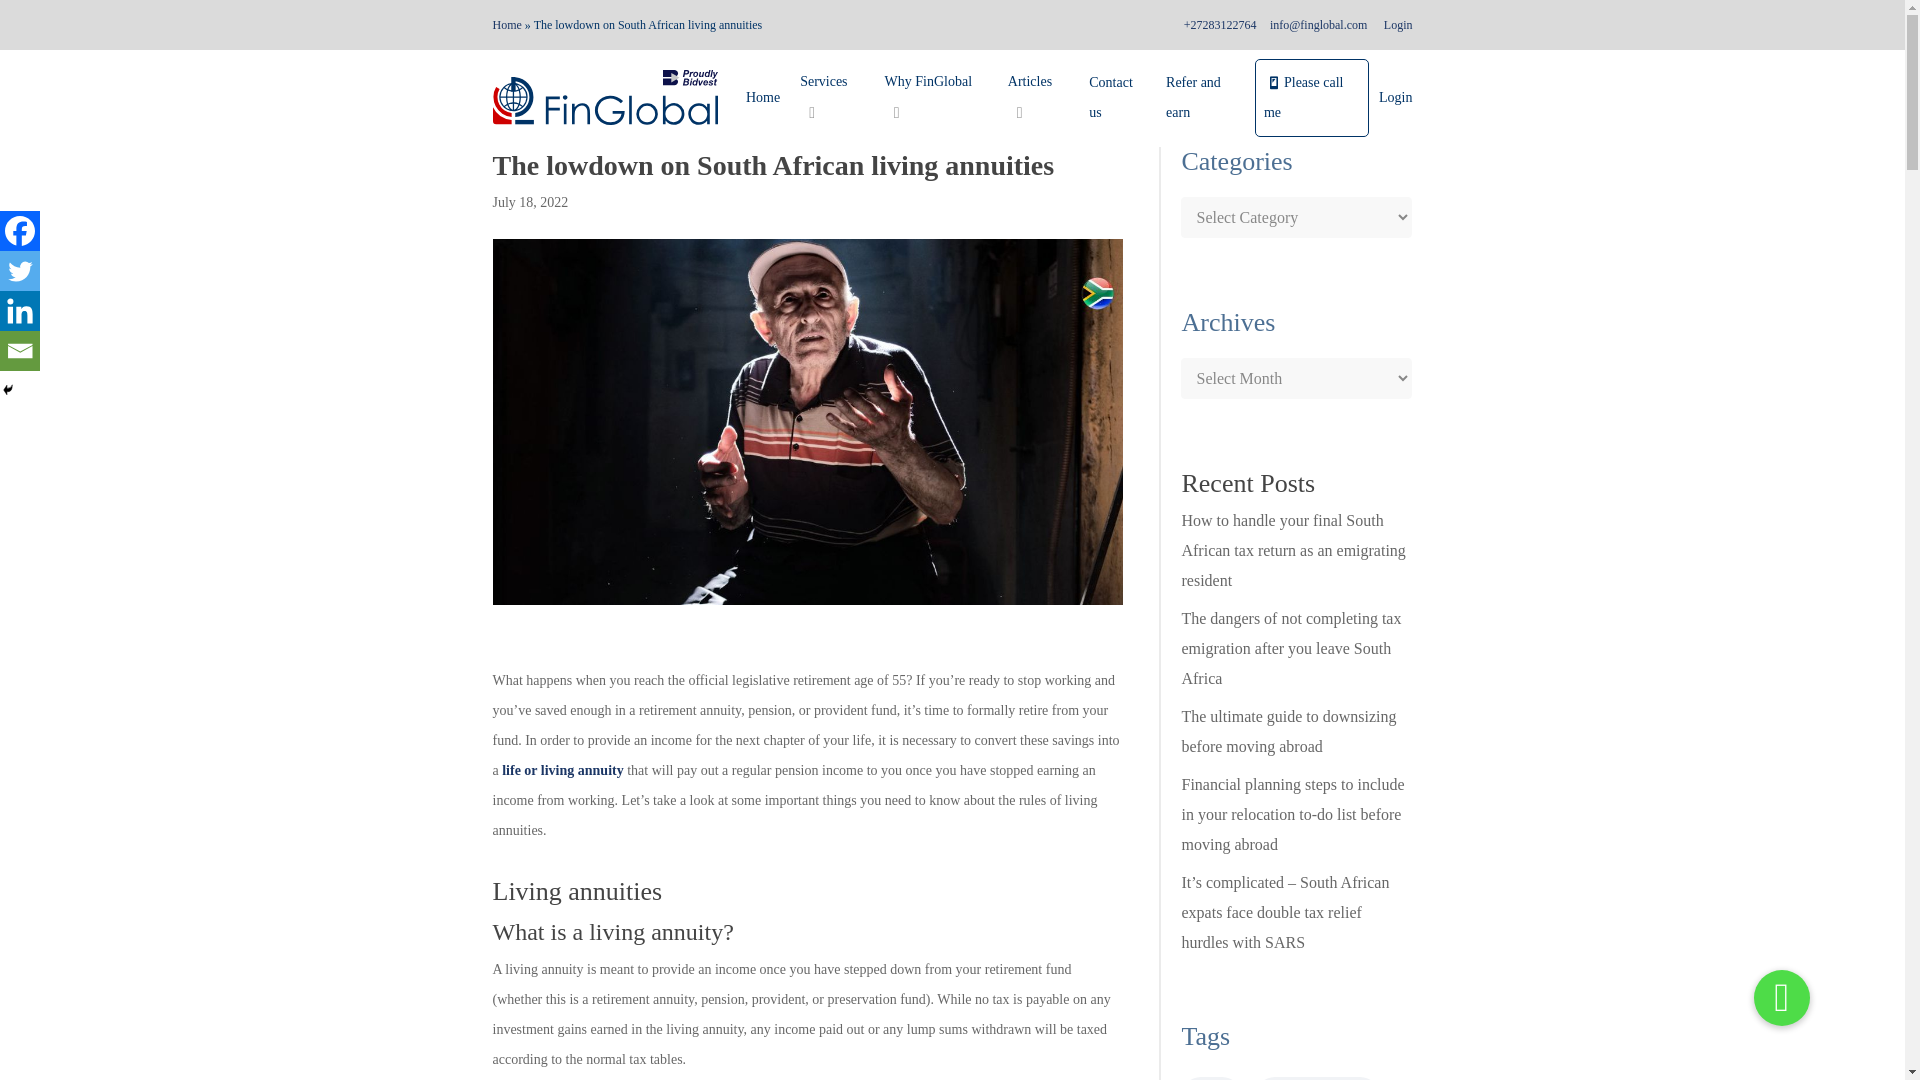 The width and height of the screenshot is (1920, 1080). Describe the element at coordinates (936, 97) in the screenshot. I see `Why FinGlobal` at that location.